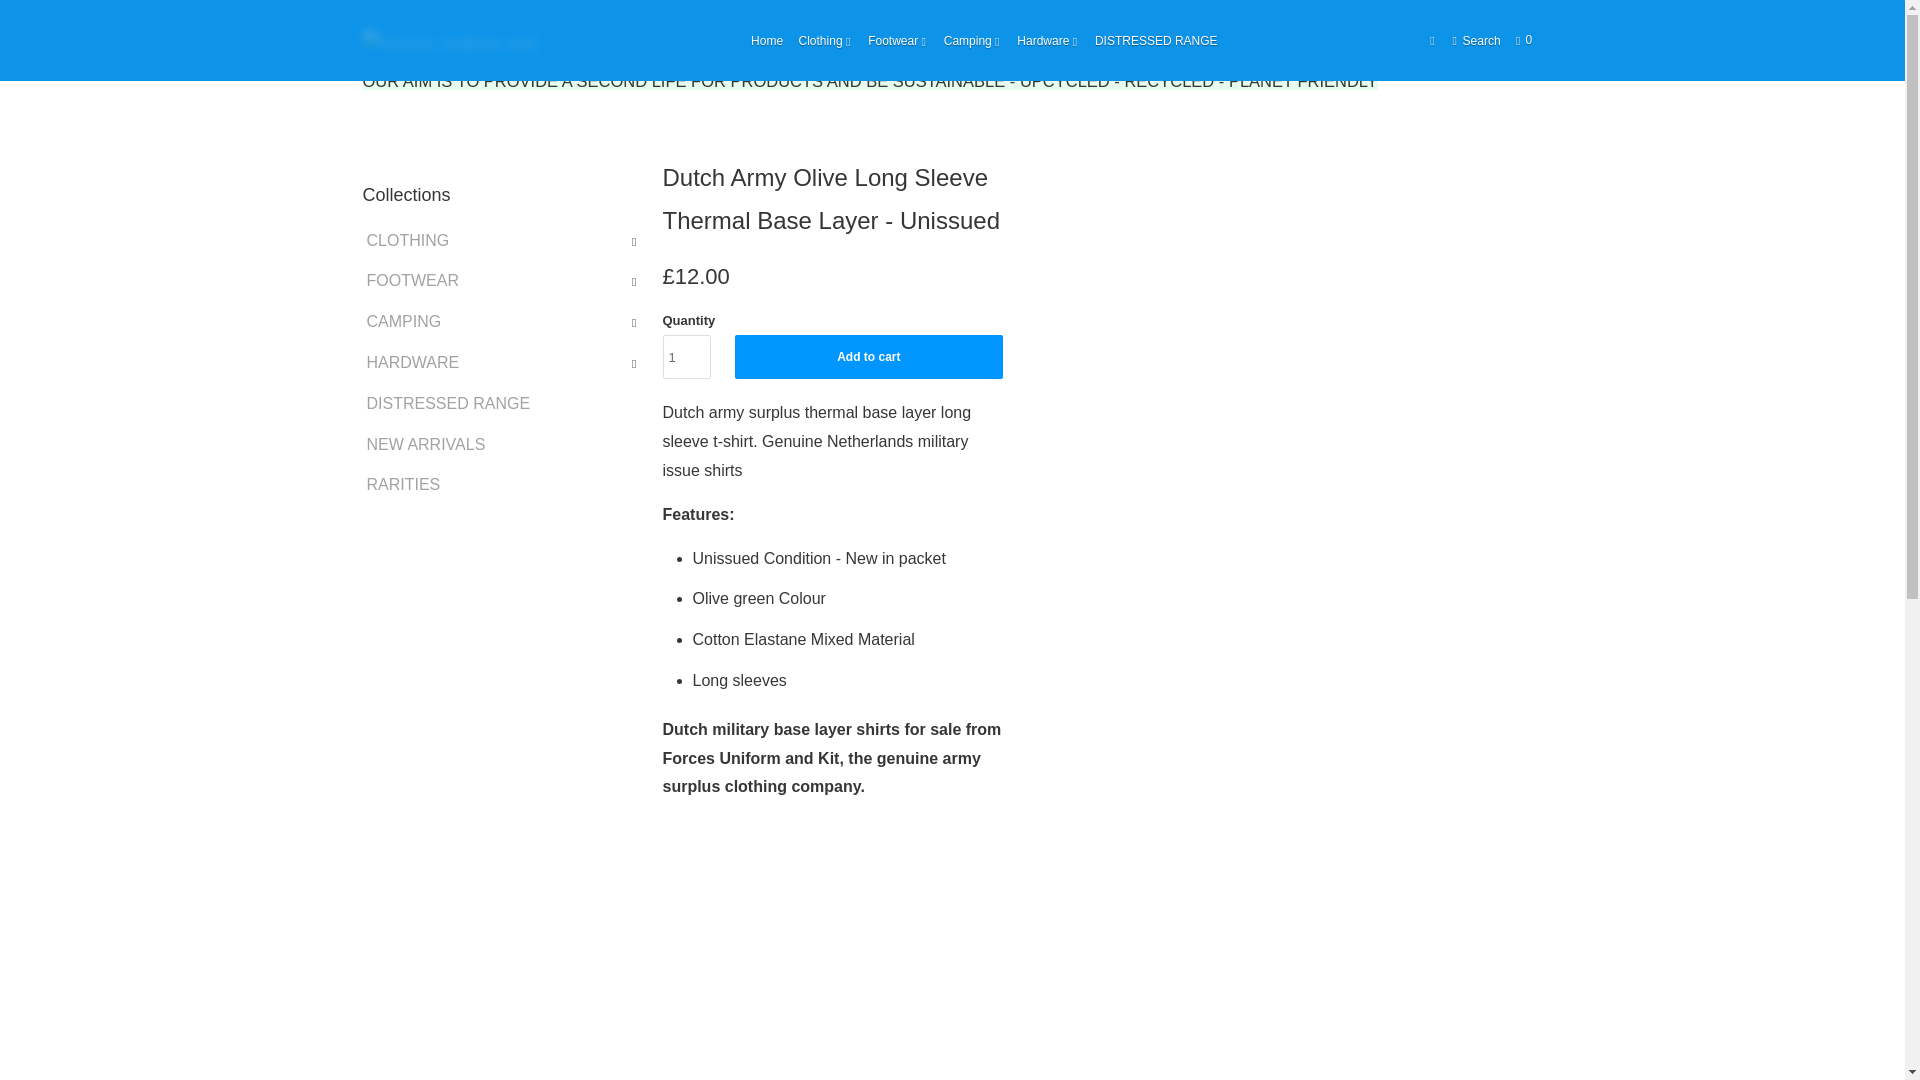 This screenshot has height=1080, width=1920. Describe the element at coordinates (1475, 40) in the screenshot. I see `Search` at that location.